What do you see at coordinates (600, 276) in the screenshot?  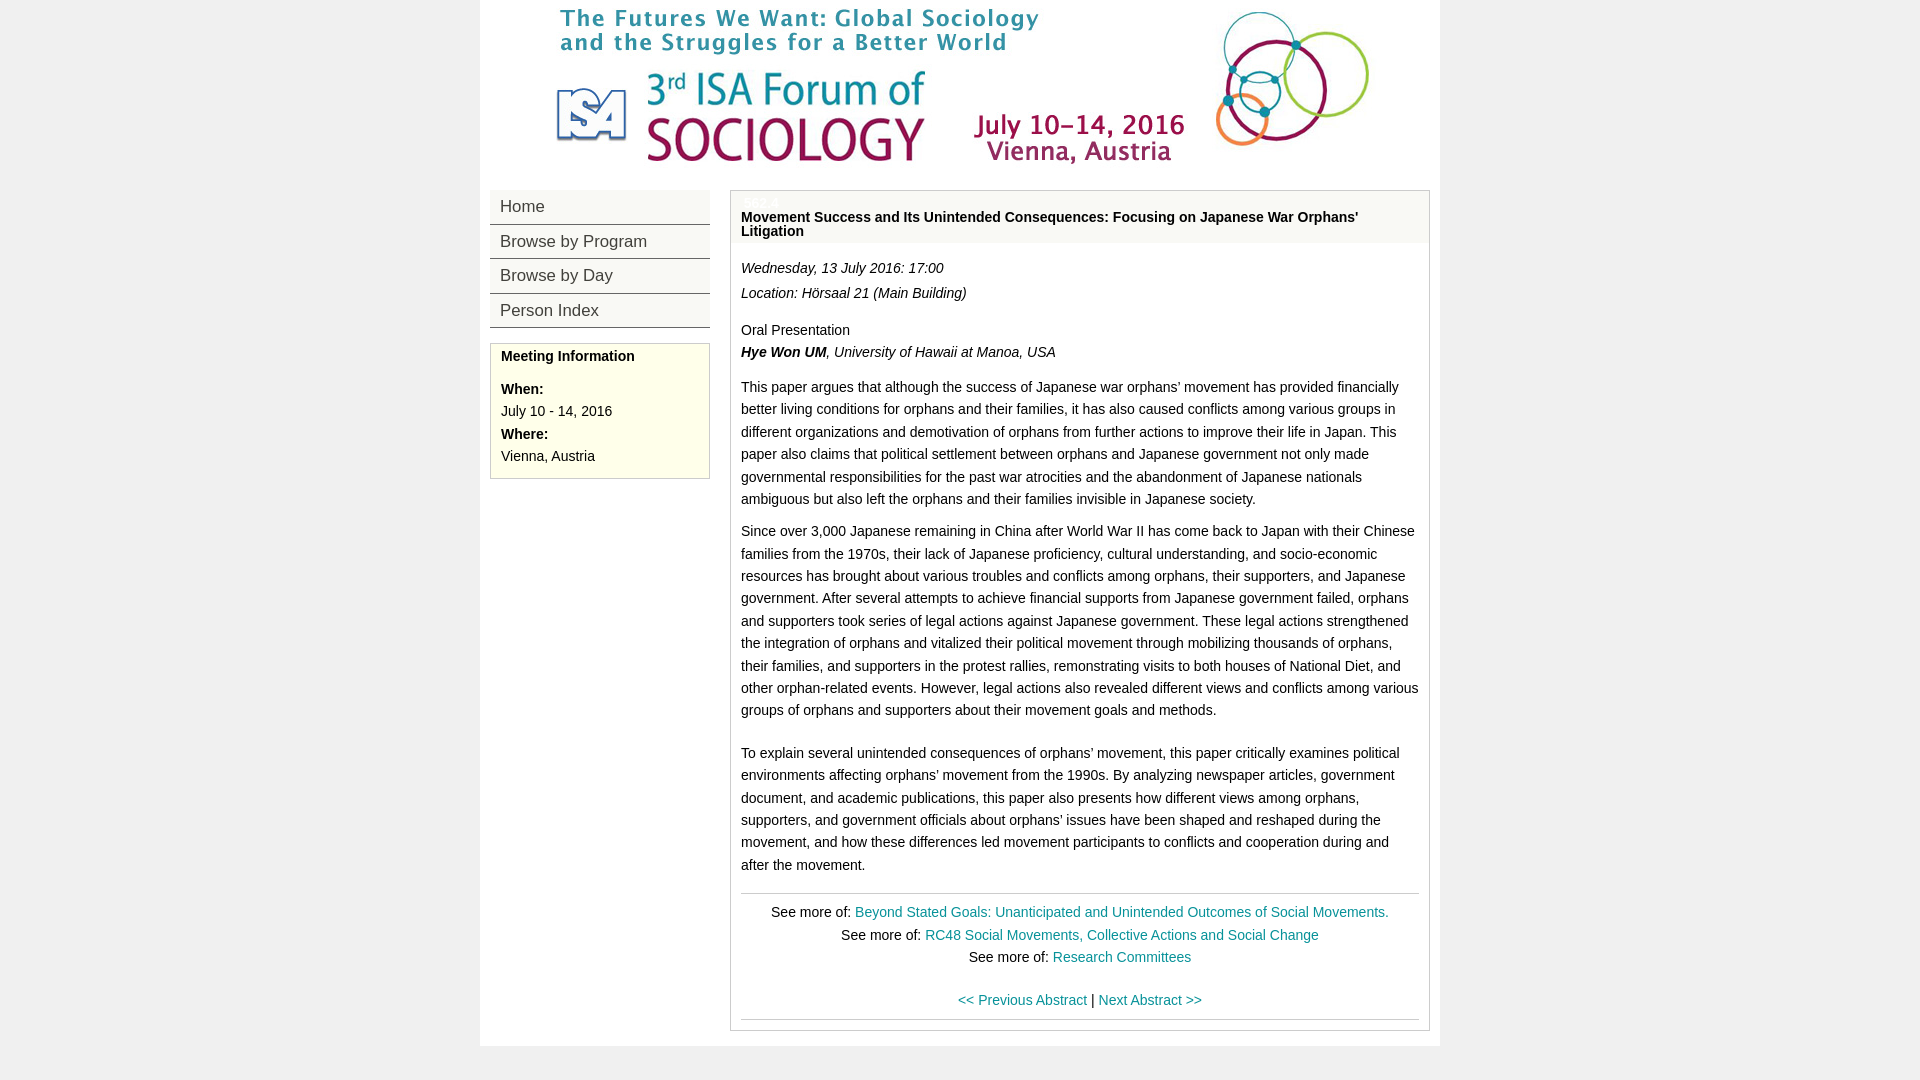 I see `Browse by Day` at bounding box center [600, 276].